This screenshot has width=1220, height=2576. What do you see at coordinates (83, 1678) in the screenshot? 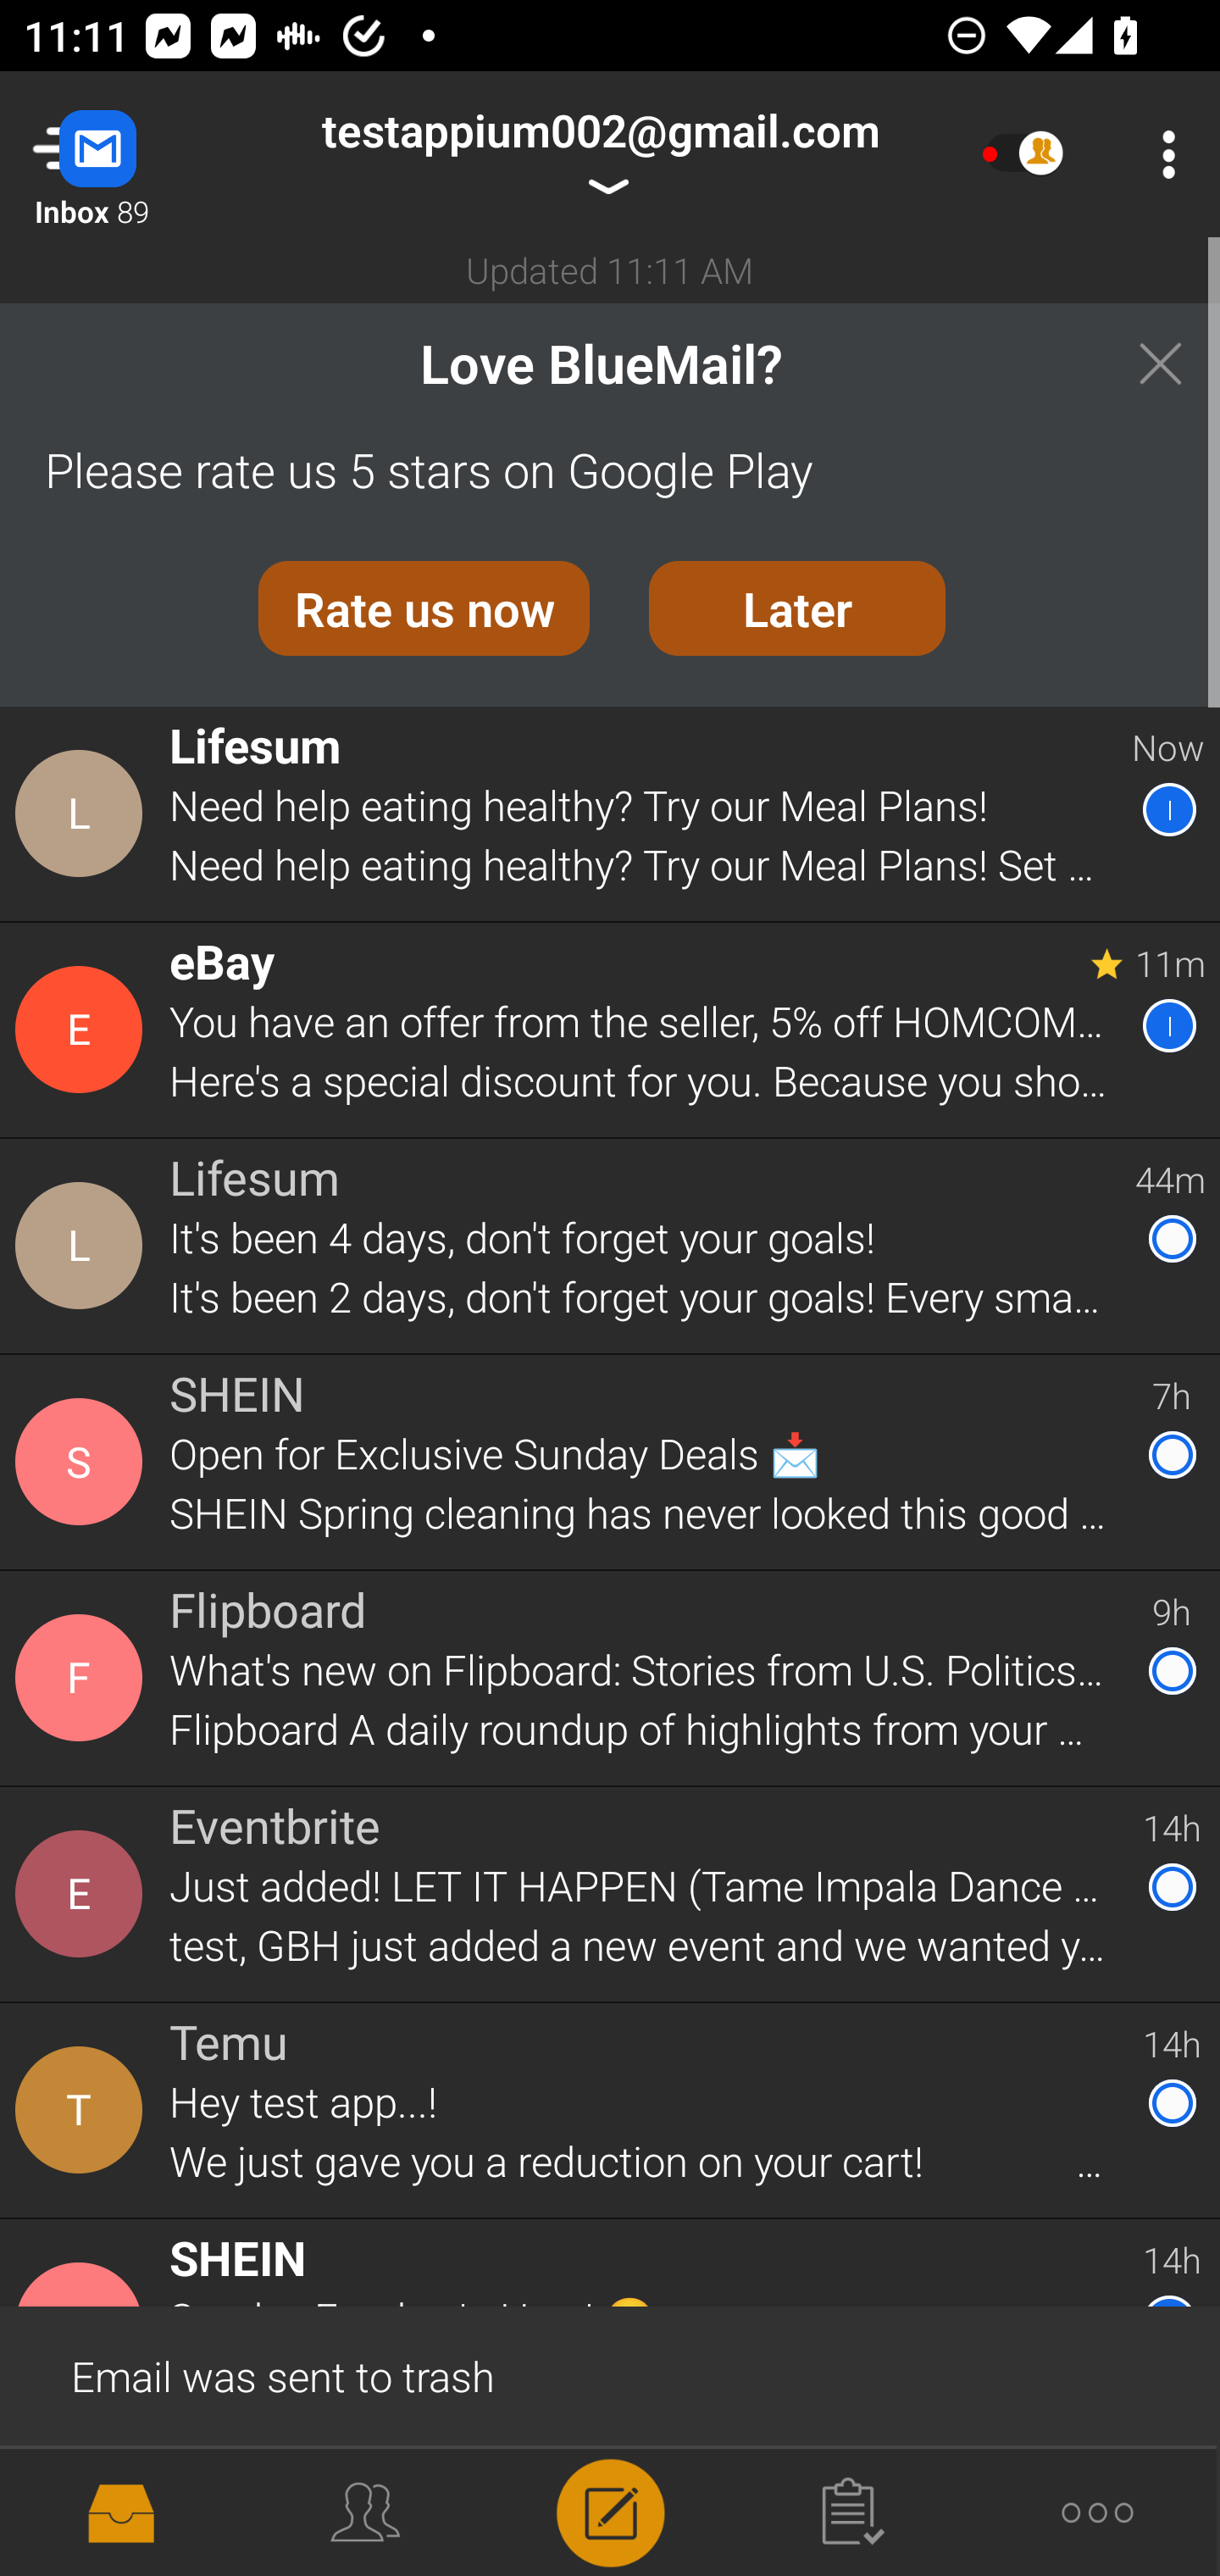
I see `Contact Details` at bounding box center [83, 1678].